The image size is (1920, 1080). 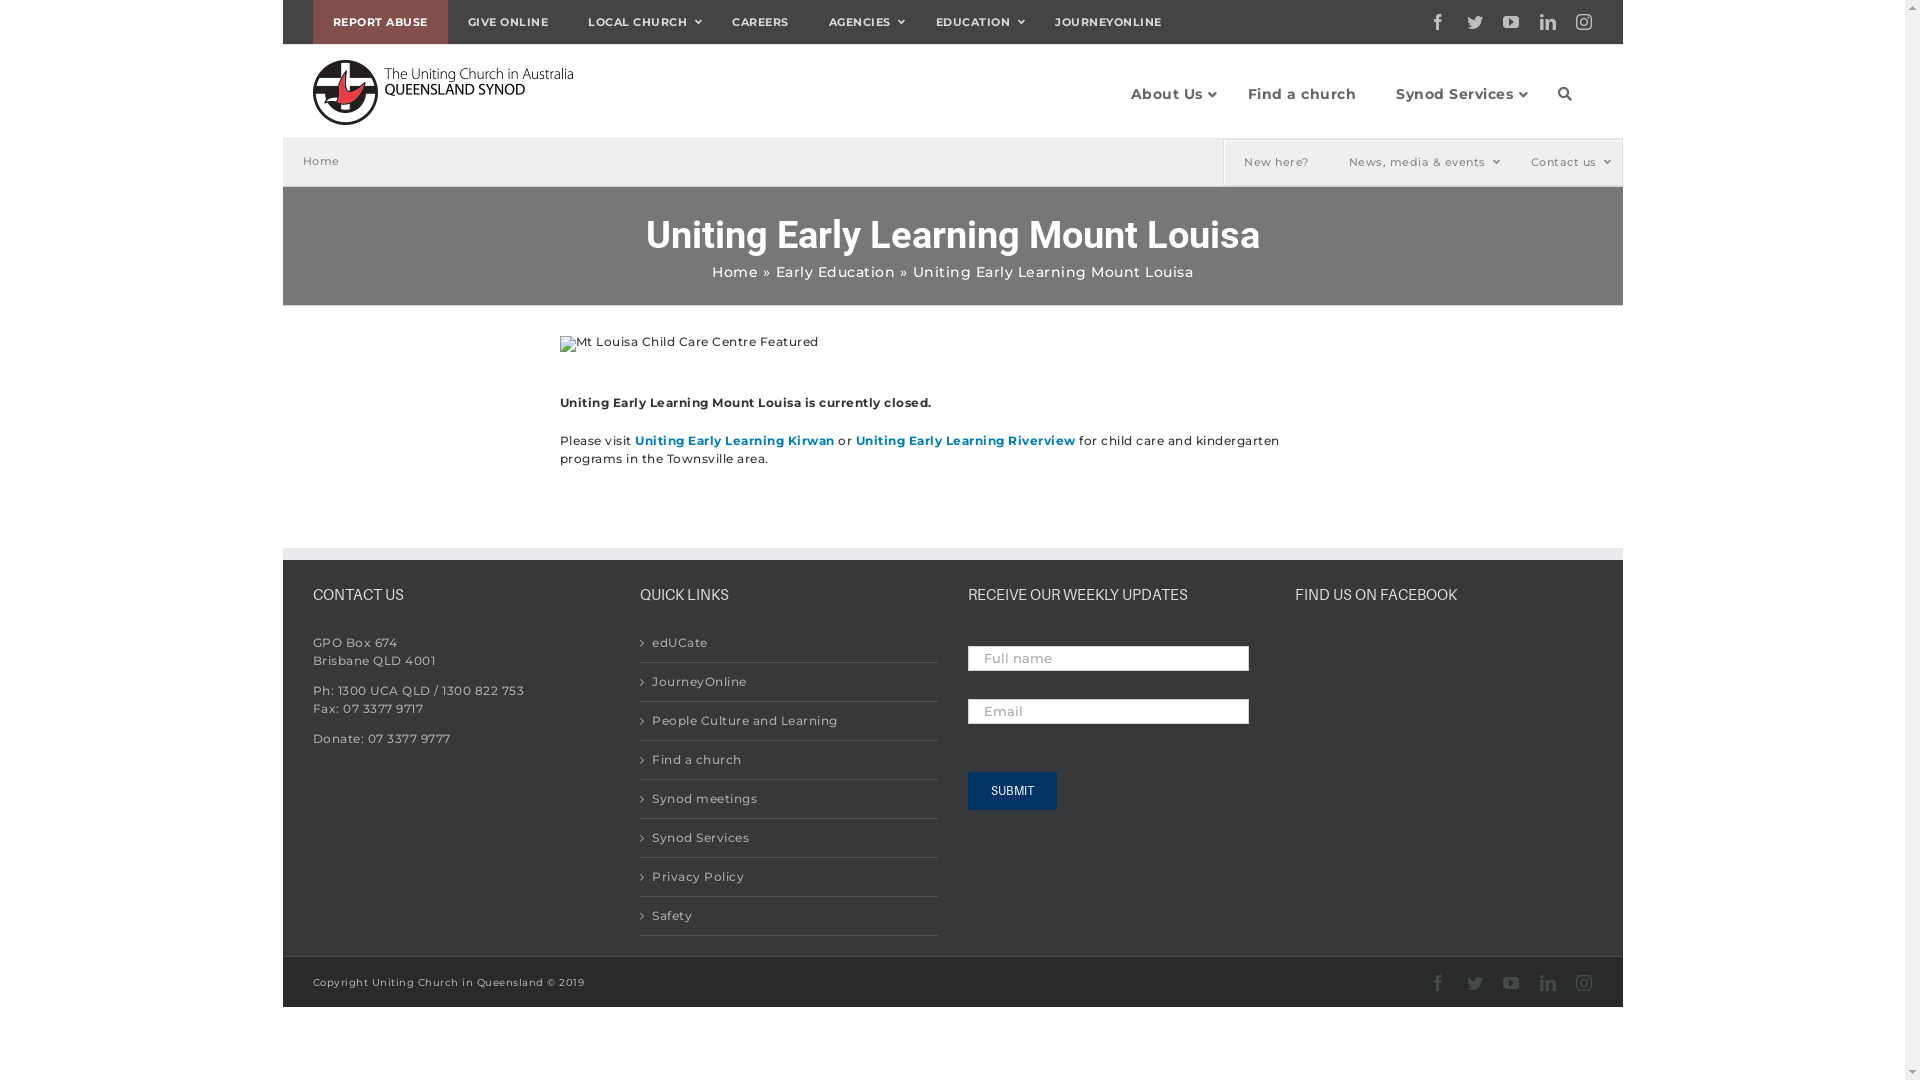 What do you see at coordinates (320, 161) in the screenshot?
I see `Home` at bounding box center [320, 161].